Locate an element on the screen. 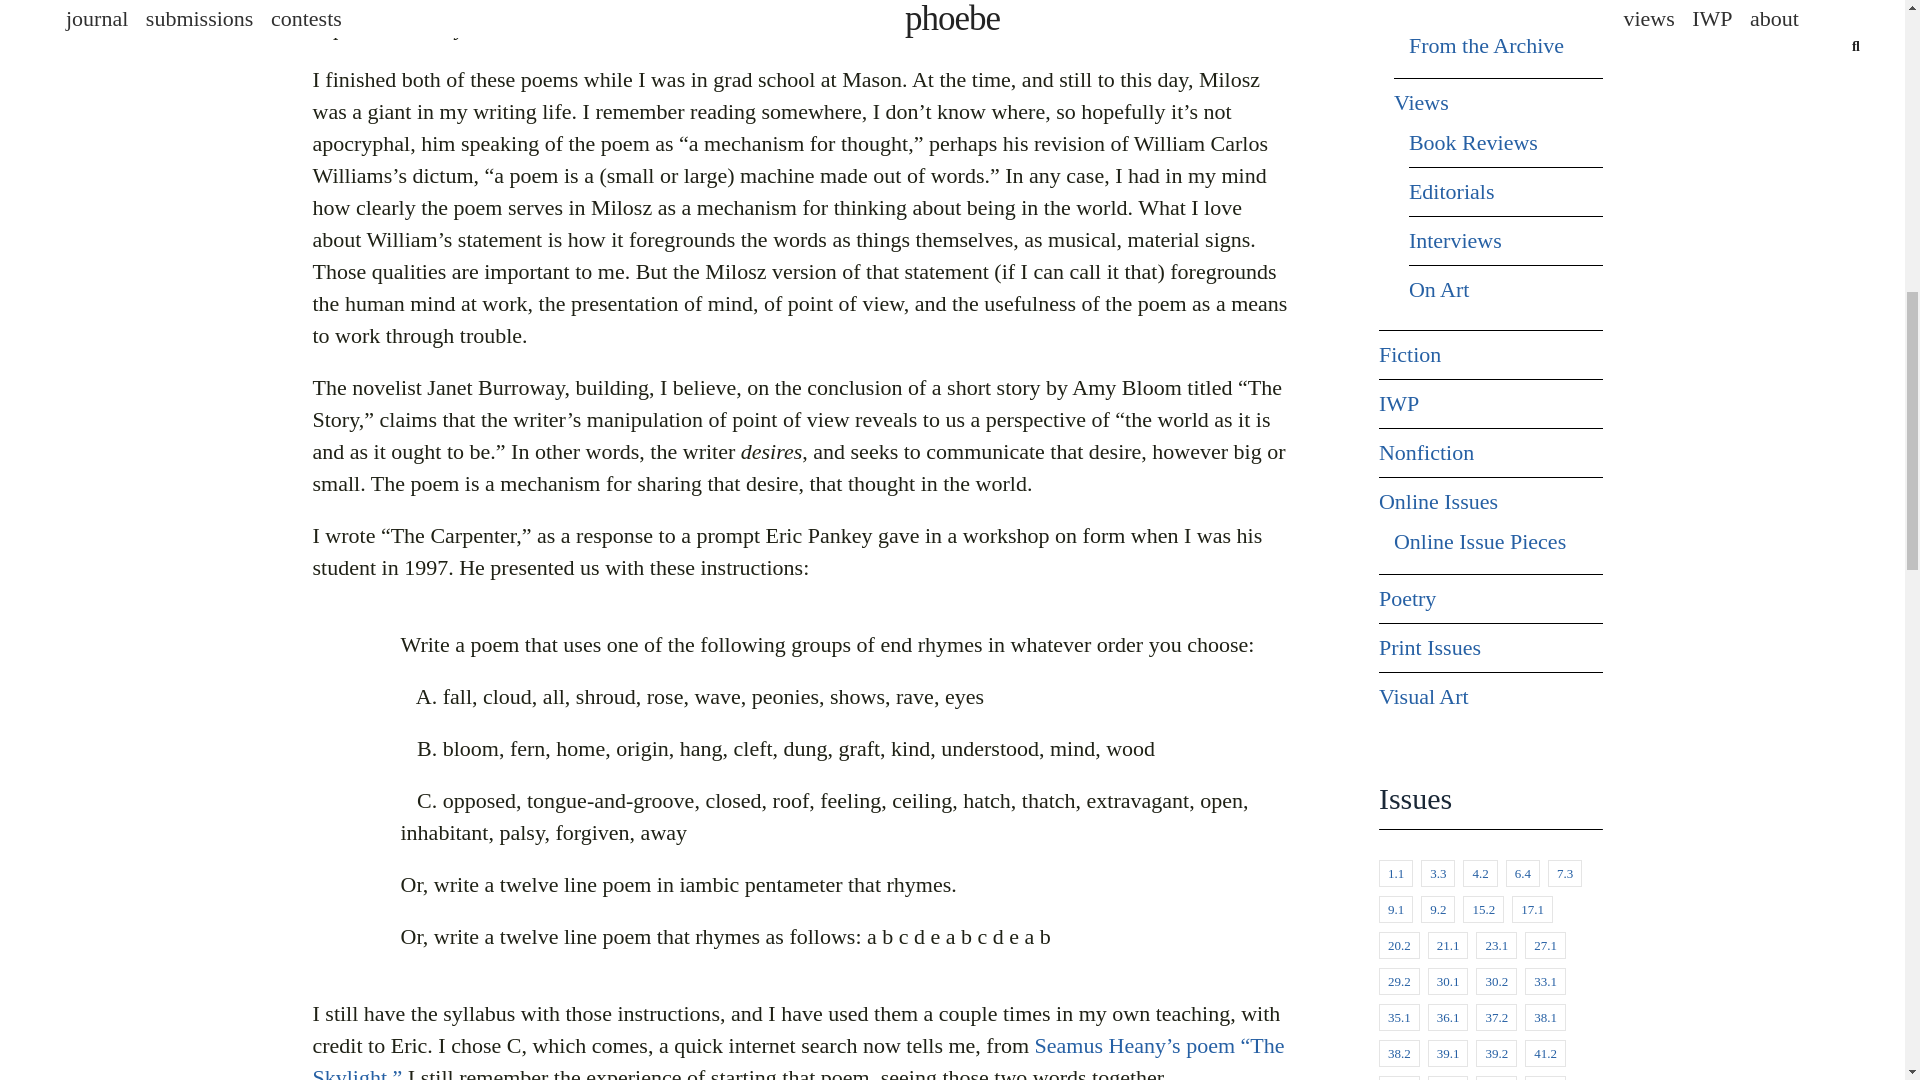 This screenshot has height=1080, width=1920. Online Issues is located at coordinates (1438, 502).